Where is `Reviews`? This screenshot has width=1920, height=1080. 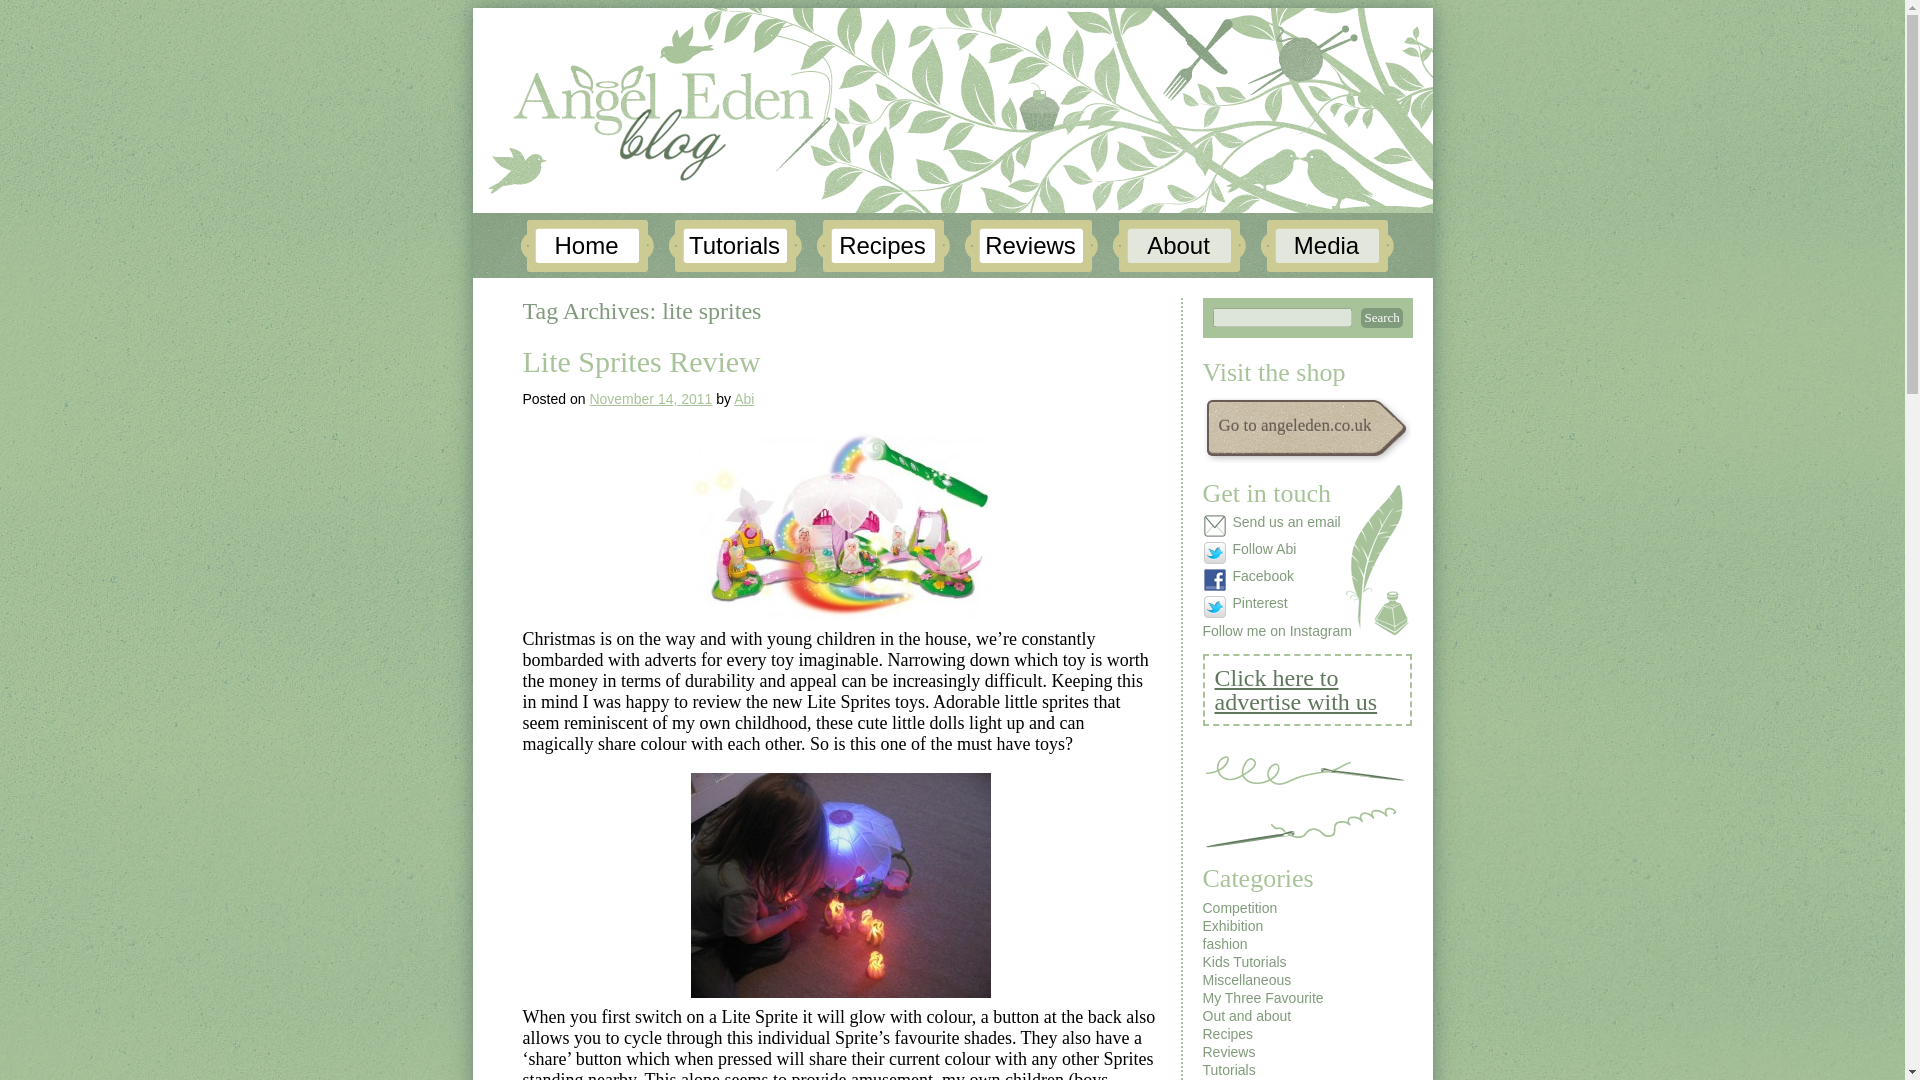 Reviews is located at coordinates (1030, 246).